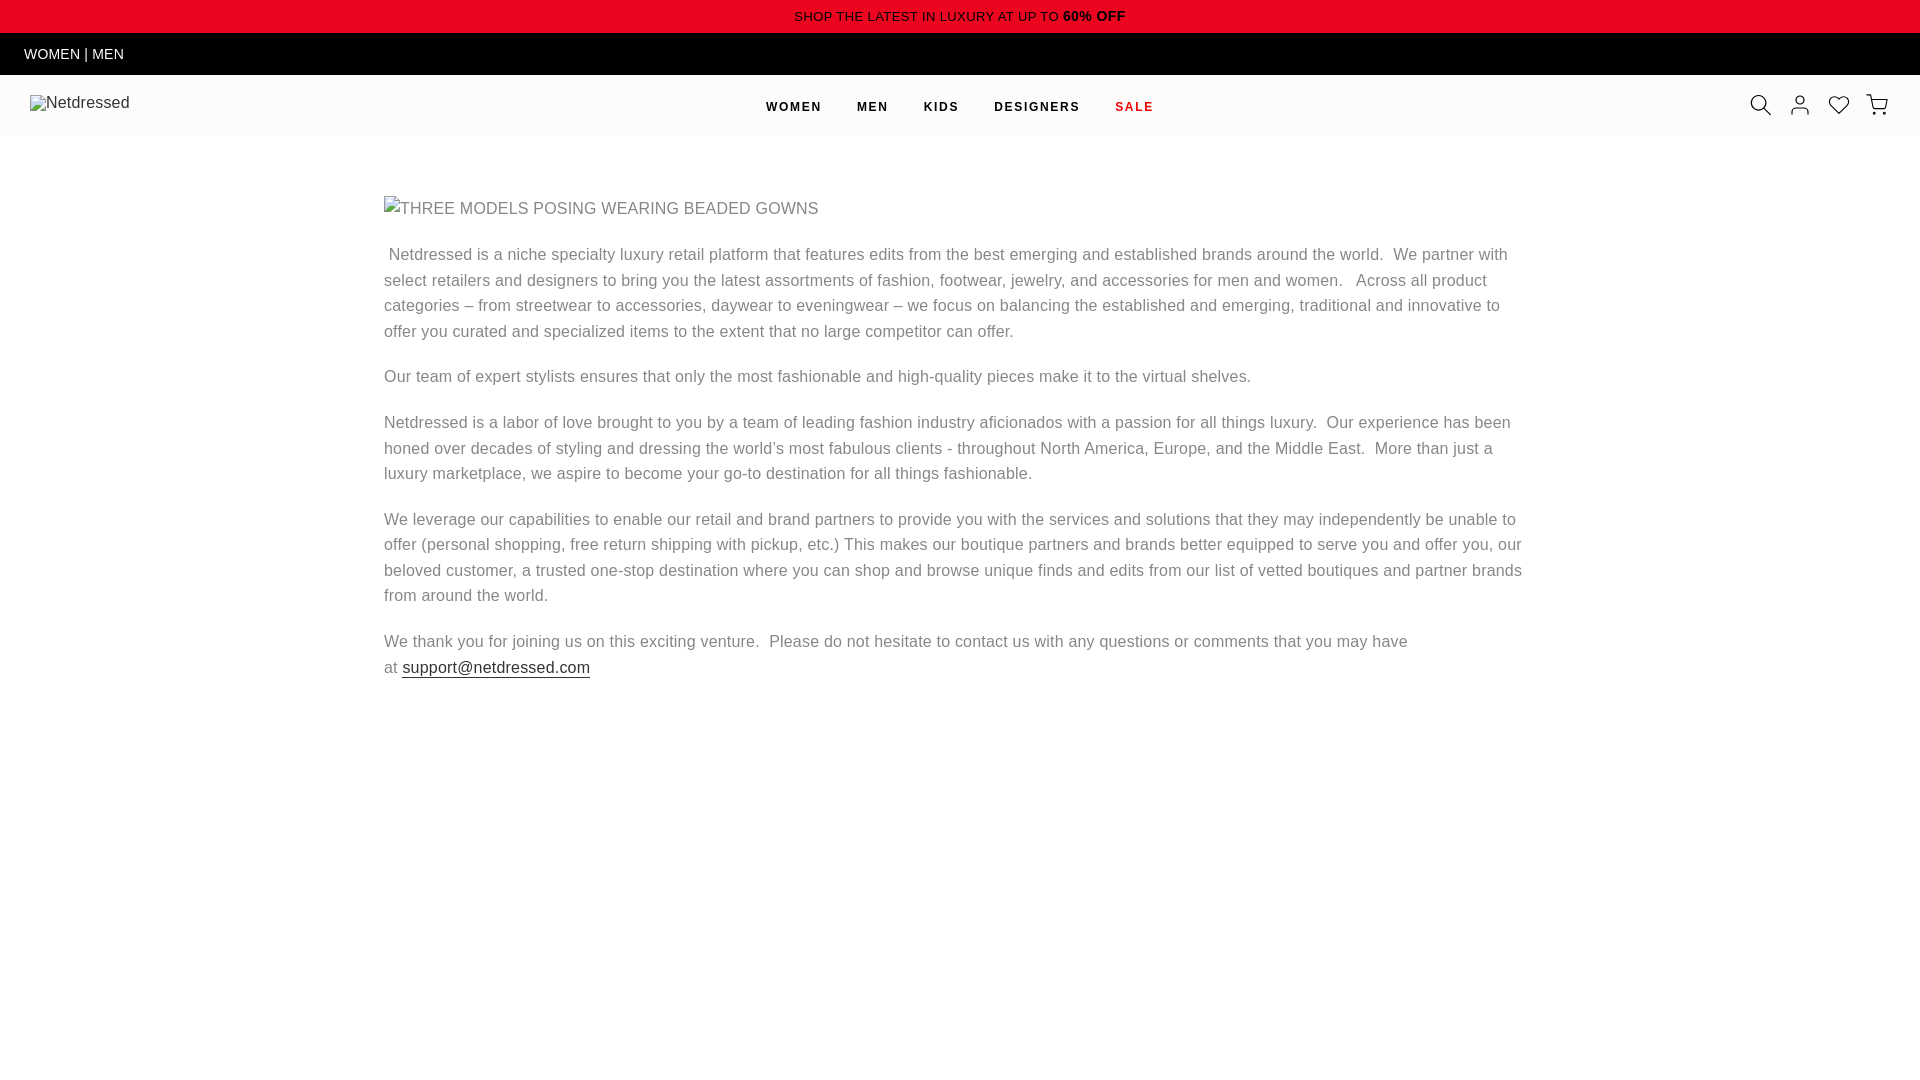  Describe the element at coordinates (14, 10) in the screenshot. I see `Skip to content` at that location.